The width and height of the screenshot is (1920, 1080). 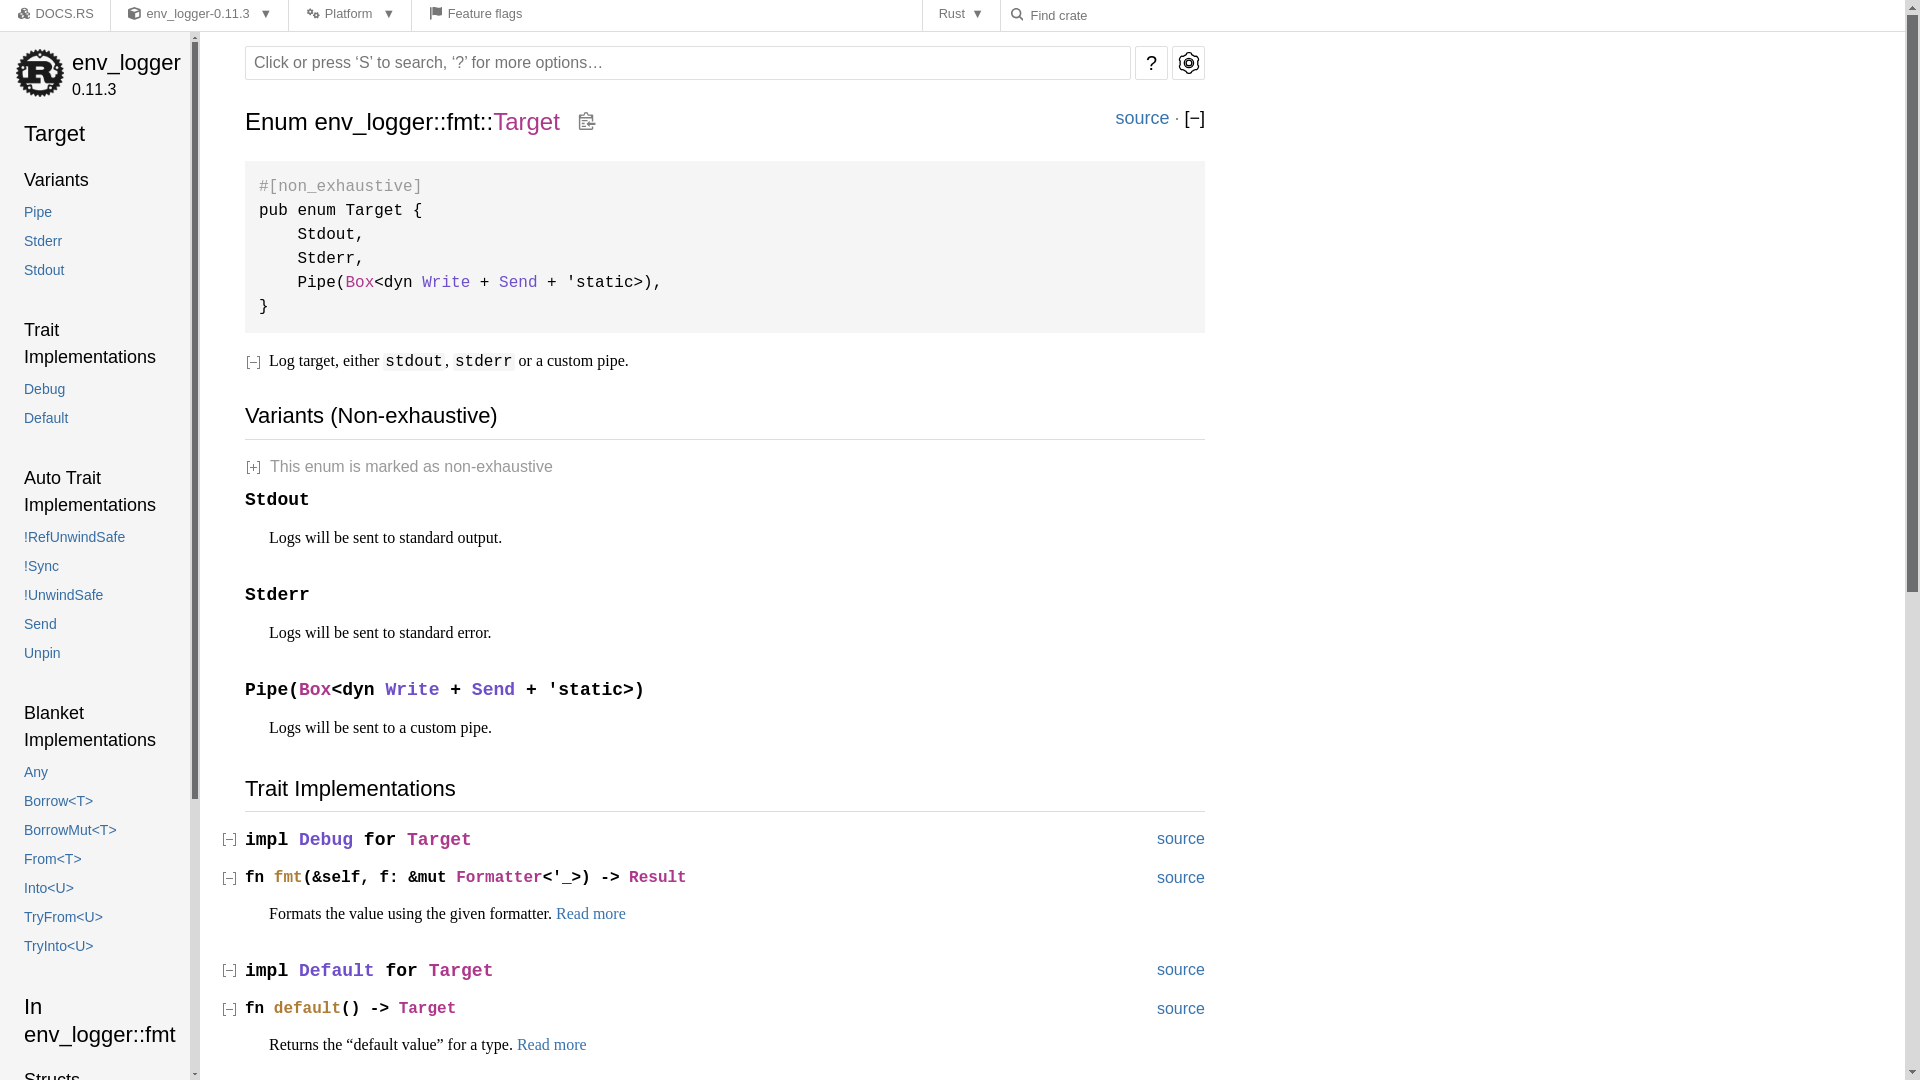 I want to click on trait std::io::Write, so click(x=412, y=690).